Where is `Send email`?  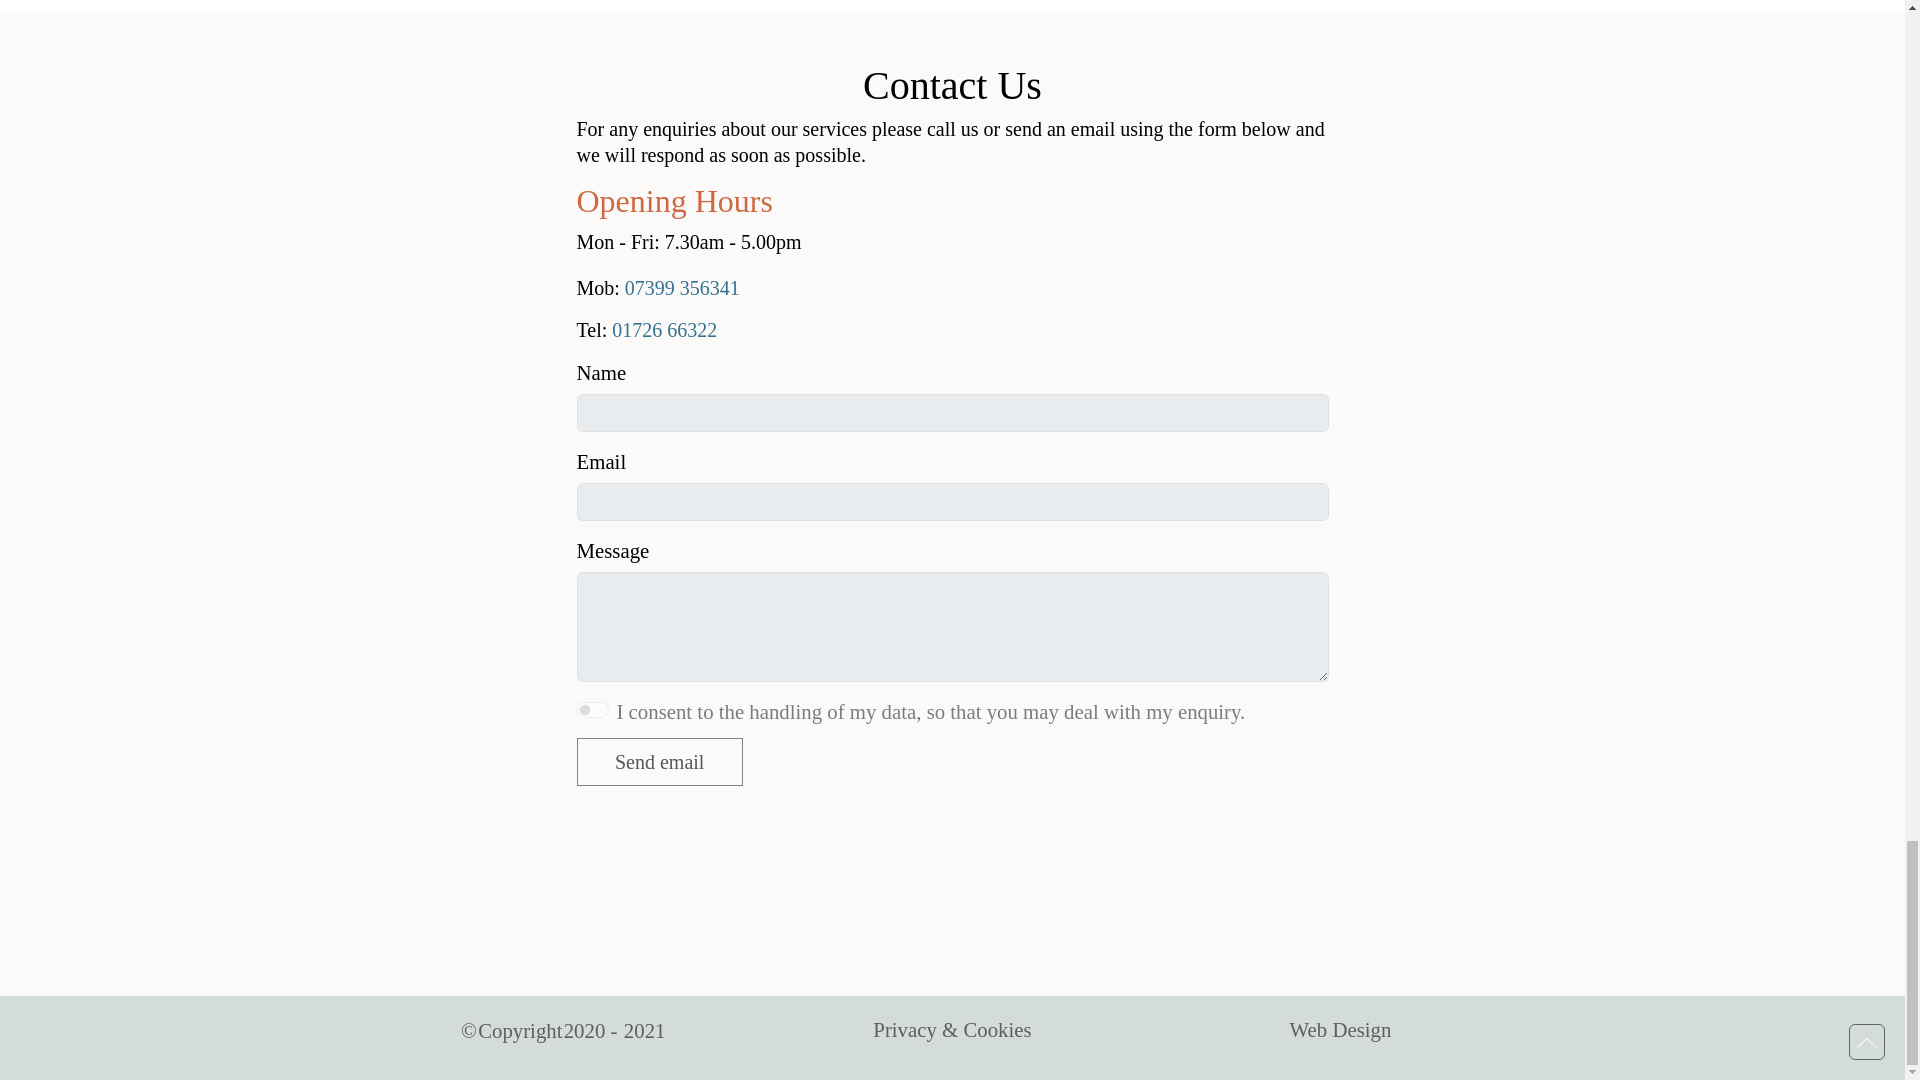 Send email is located at coordinates (658, 762).